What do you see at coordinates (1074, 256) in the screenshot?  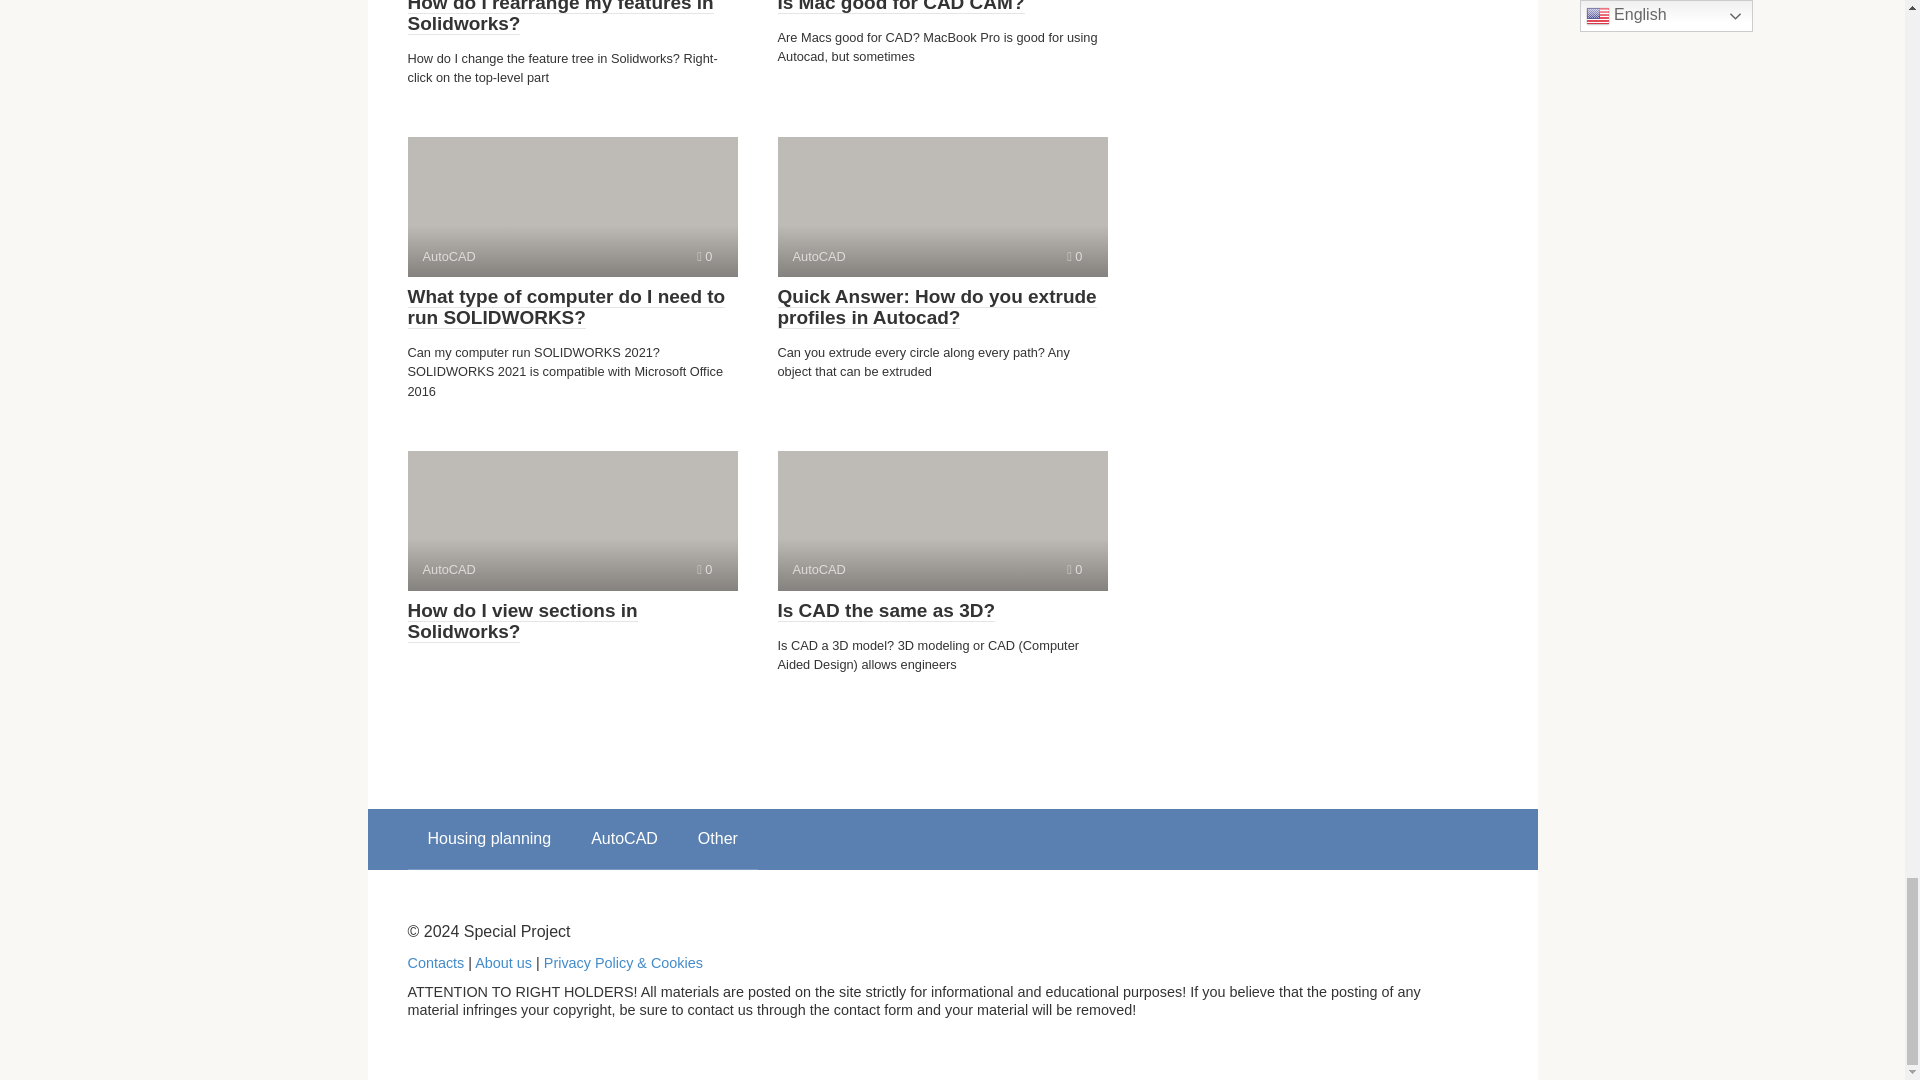 I see `Comments` at bounding box center [1074, 256].